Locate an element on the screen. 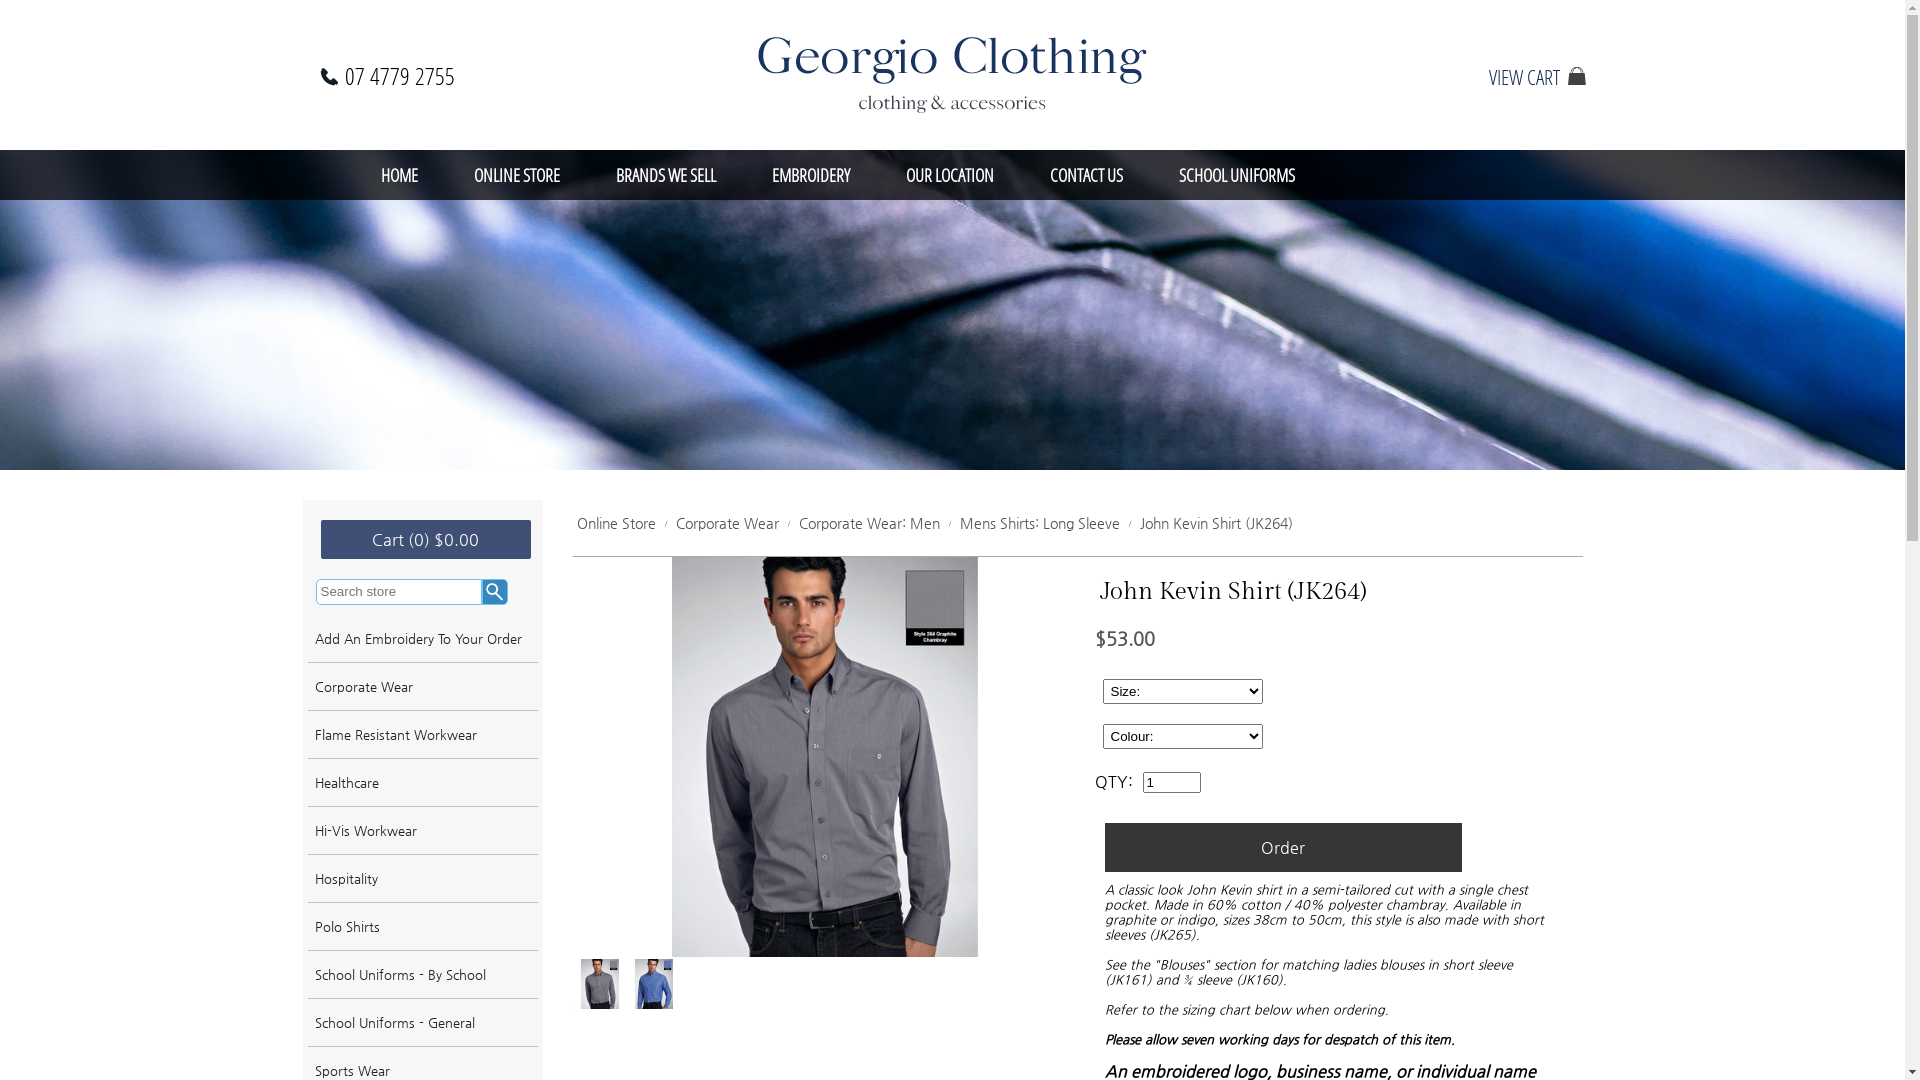 The width and height of the screenshot is (1920, 1080). Polo Shirts is located at coordinates (423, 927).